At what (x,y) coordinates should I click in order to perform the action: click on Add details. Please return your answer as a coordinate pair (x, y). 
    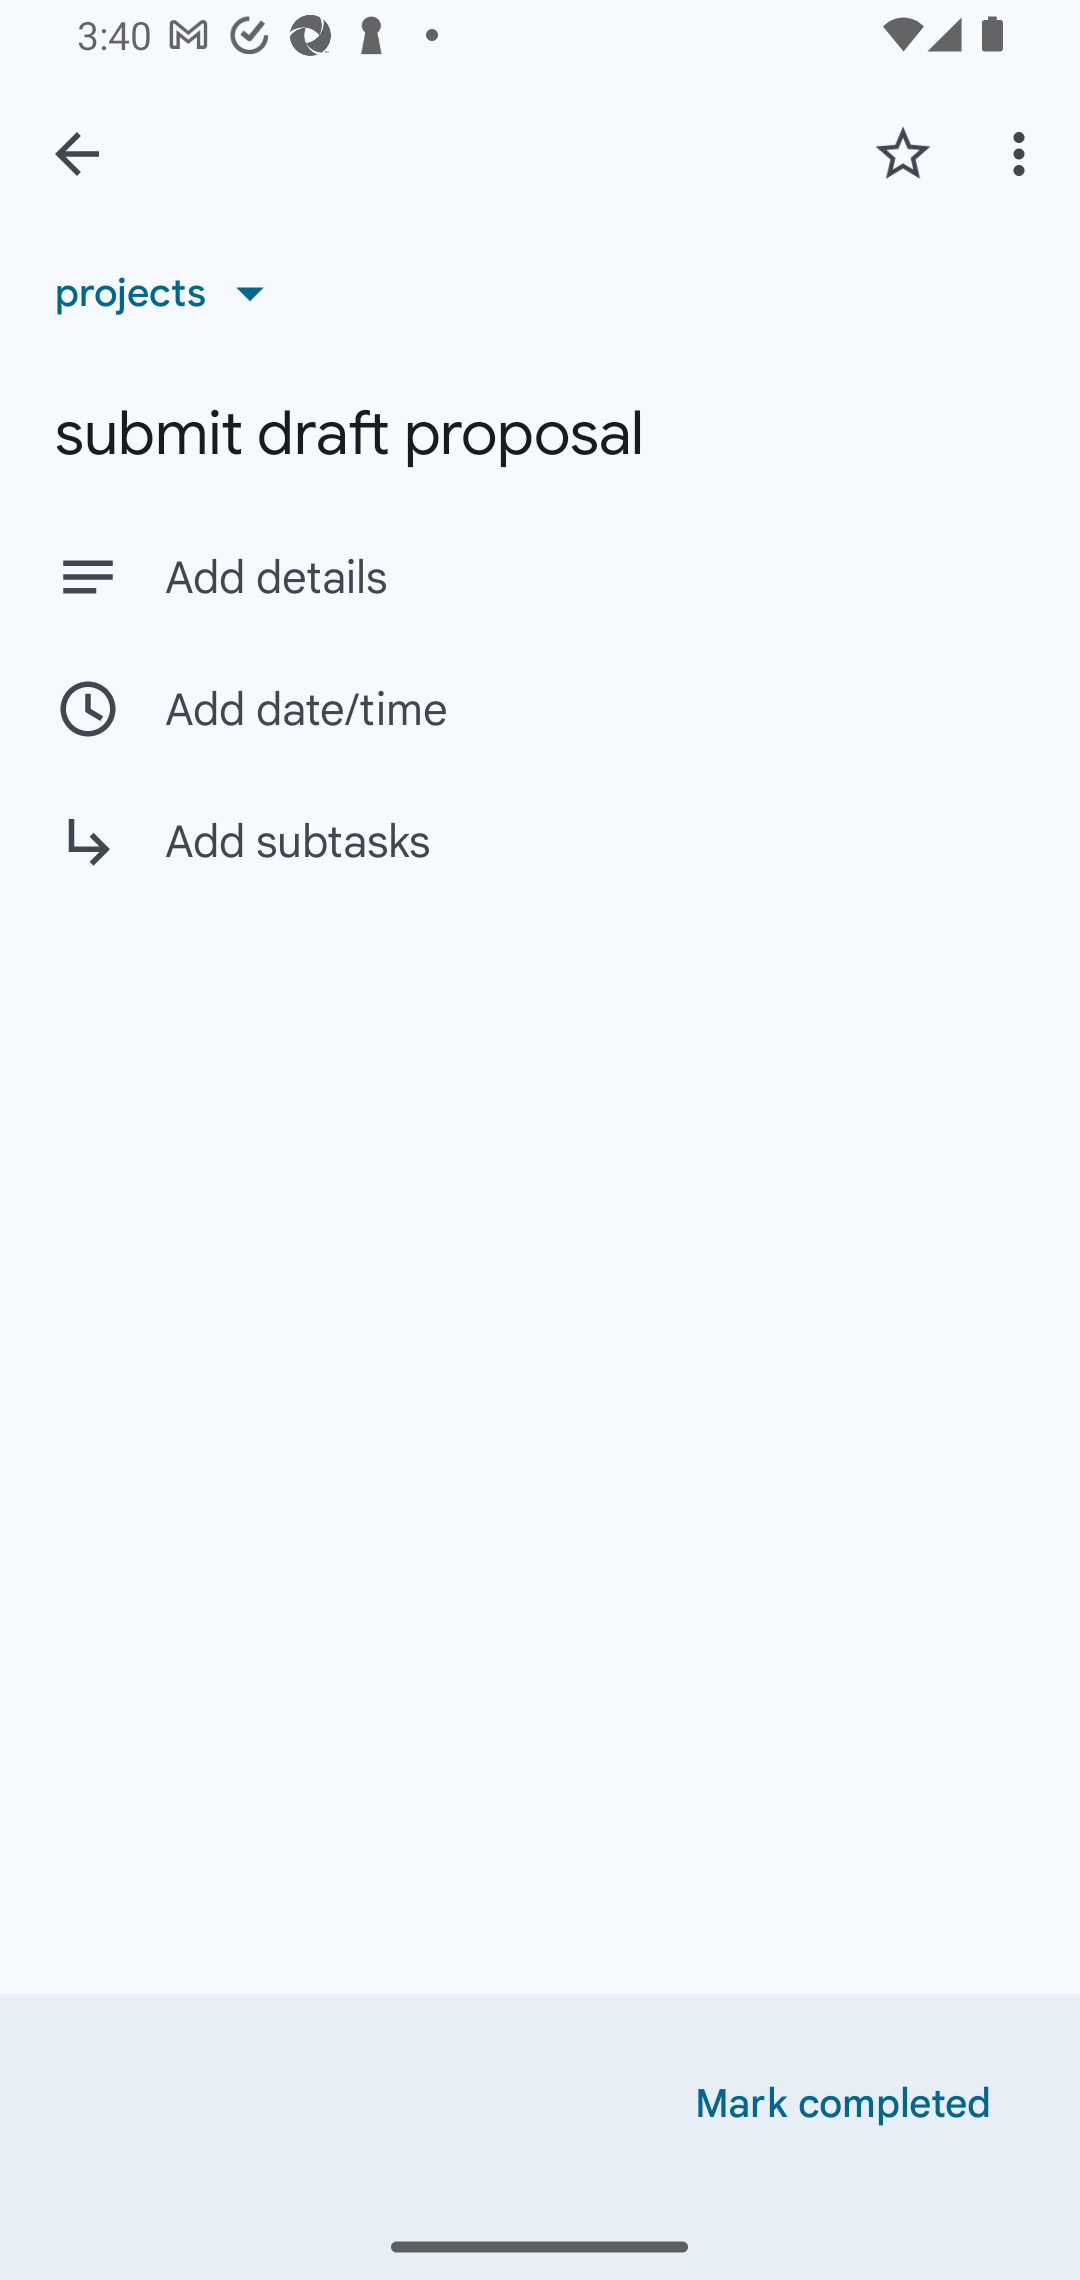
    Looking at the image, I should click on (540, 576).